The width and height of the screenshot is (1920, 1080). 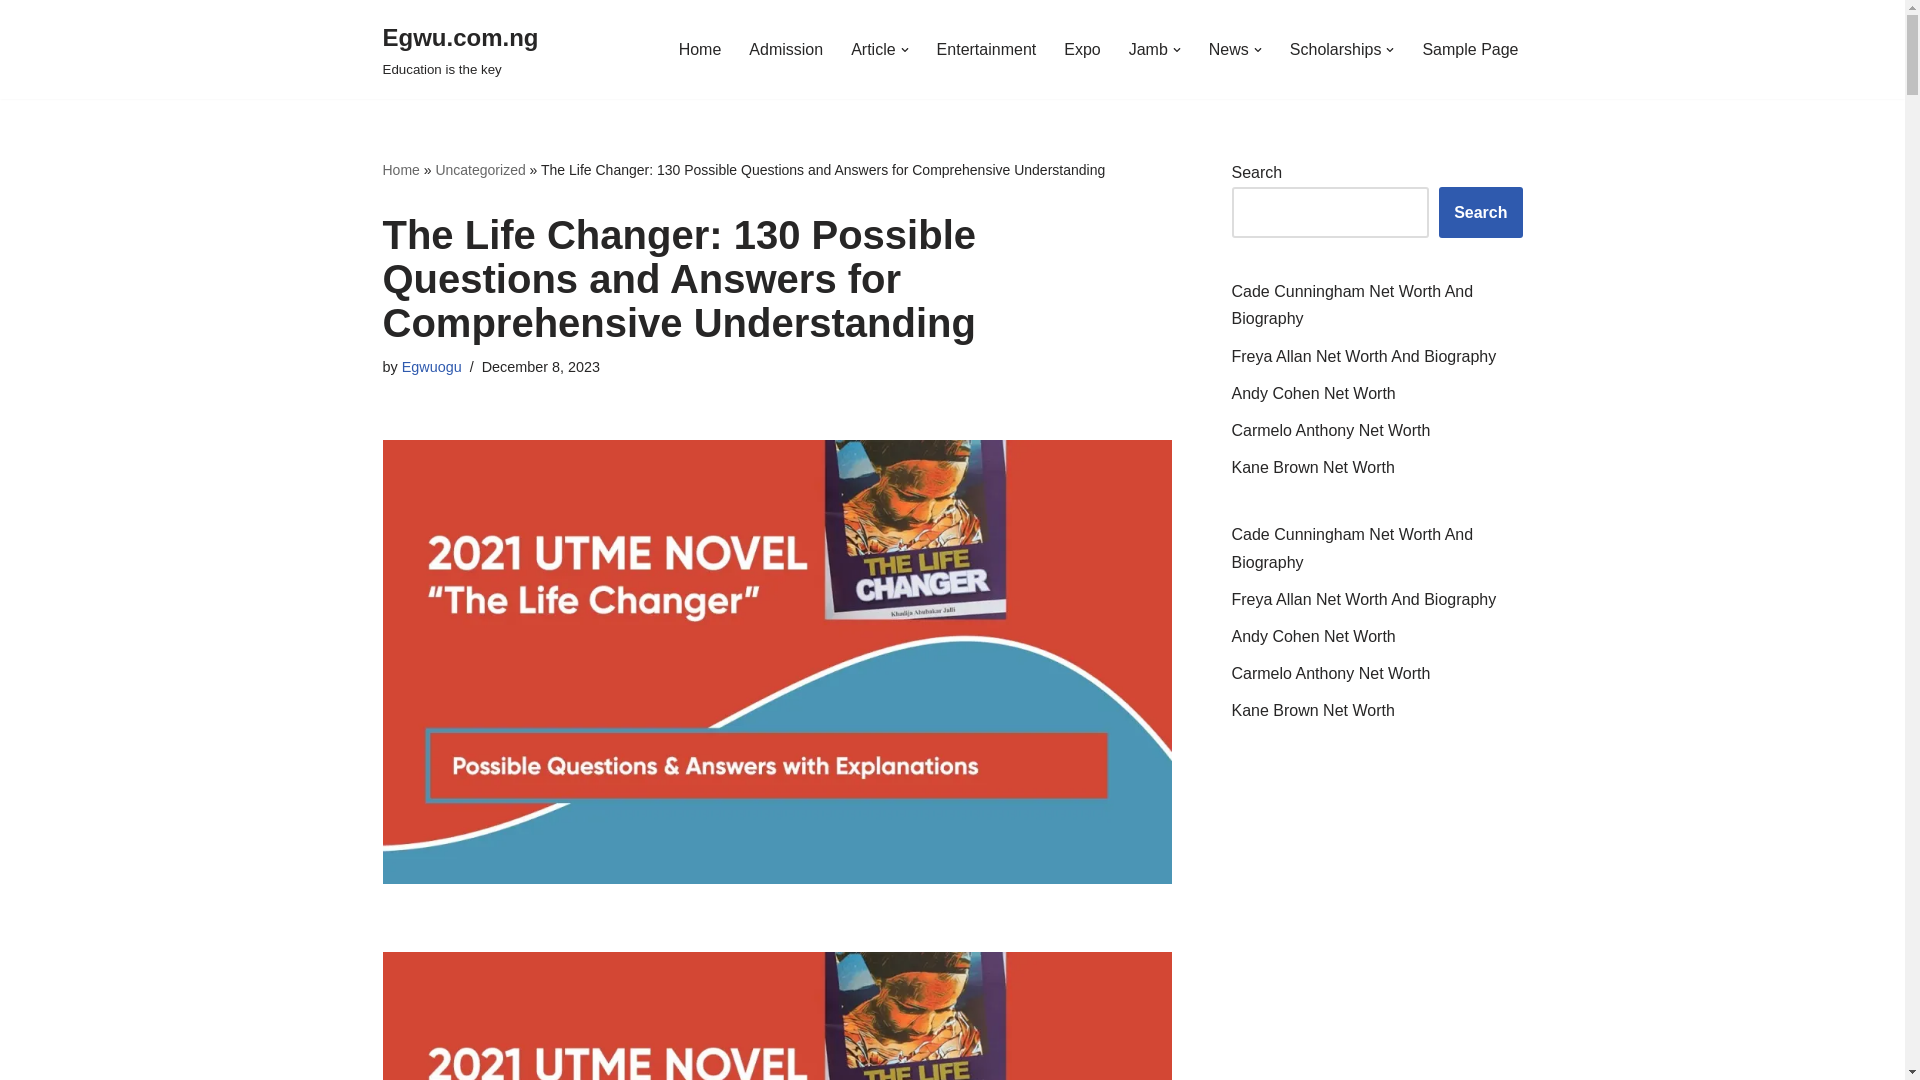 I want to click on Article, so click(x=872, y=48).